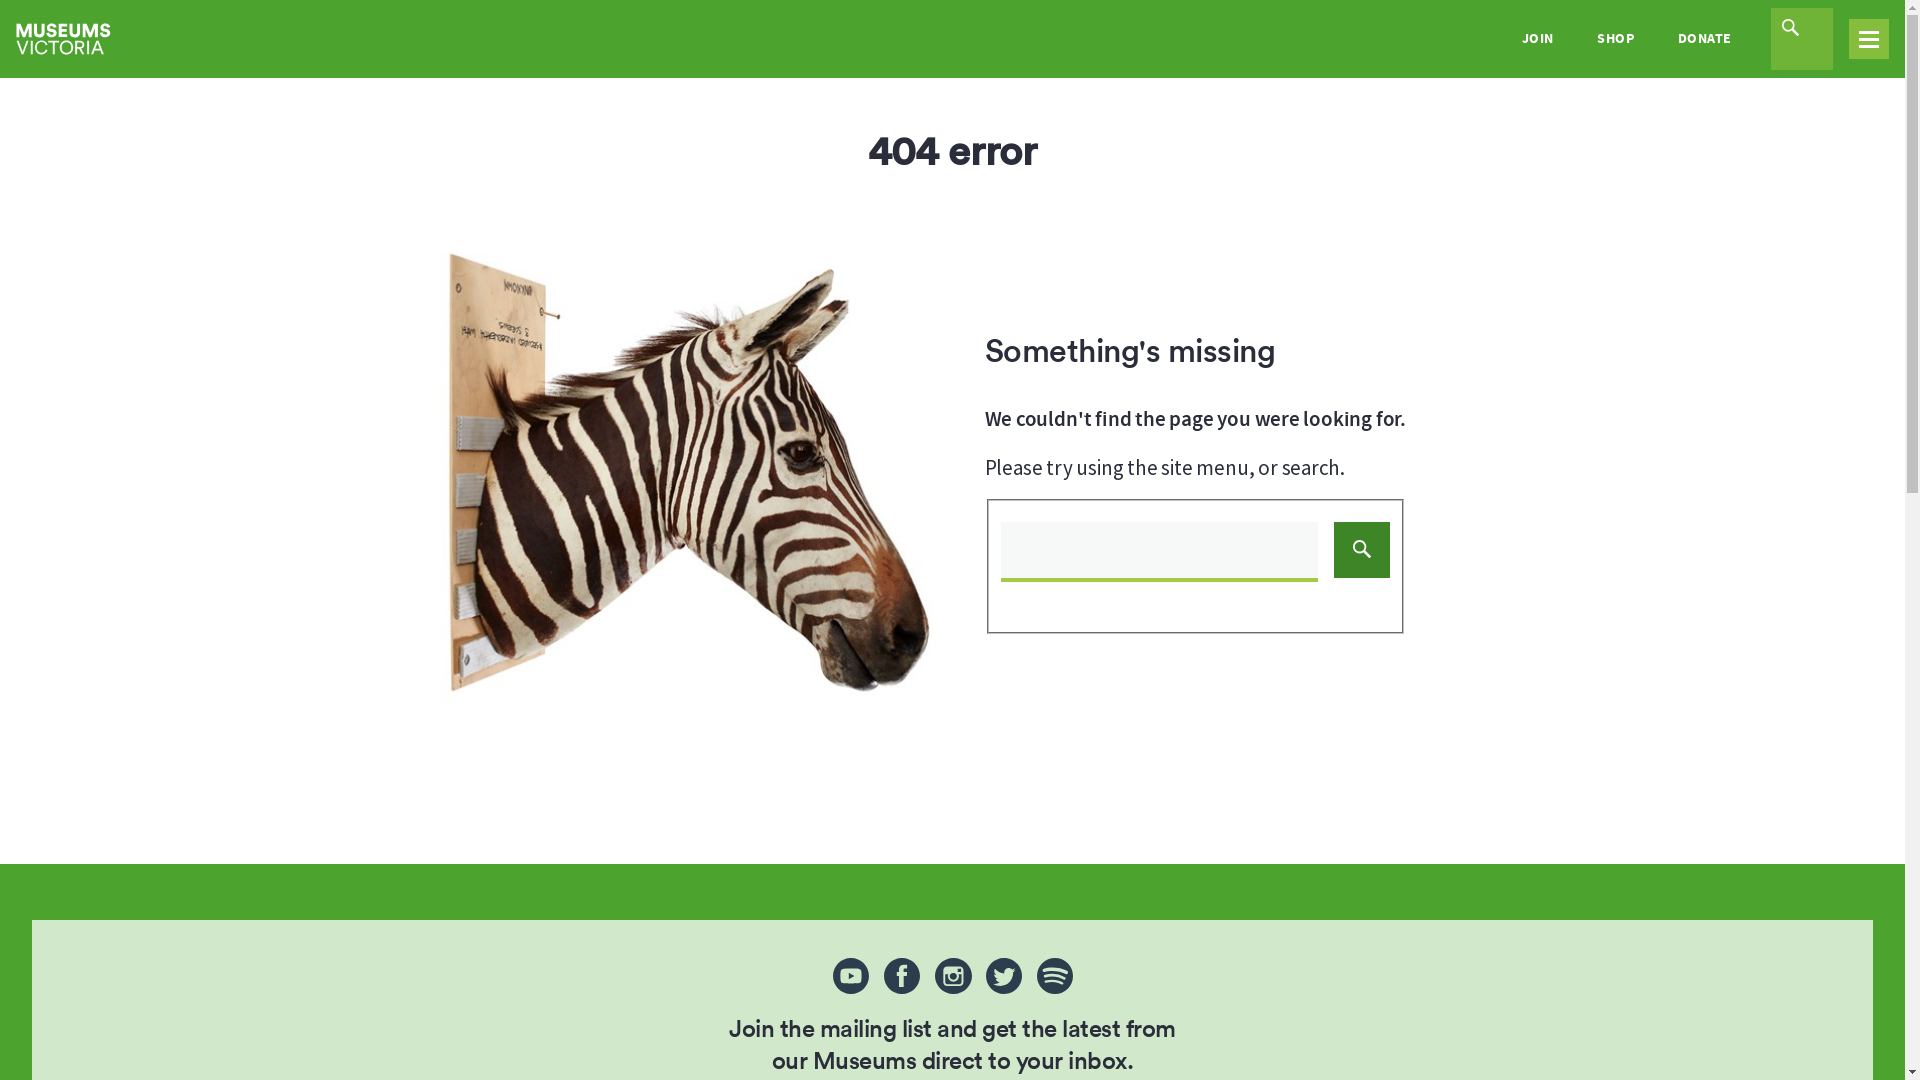  What do you see at coordinates (1704, 39) in the screenshot?
I see `DONATE` at bounding box center [1704, 39].